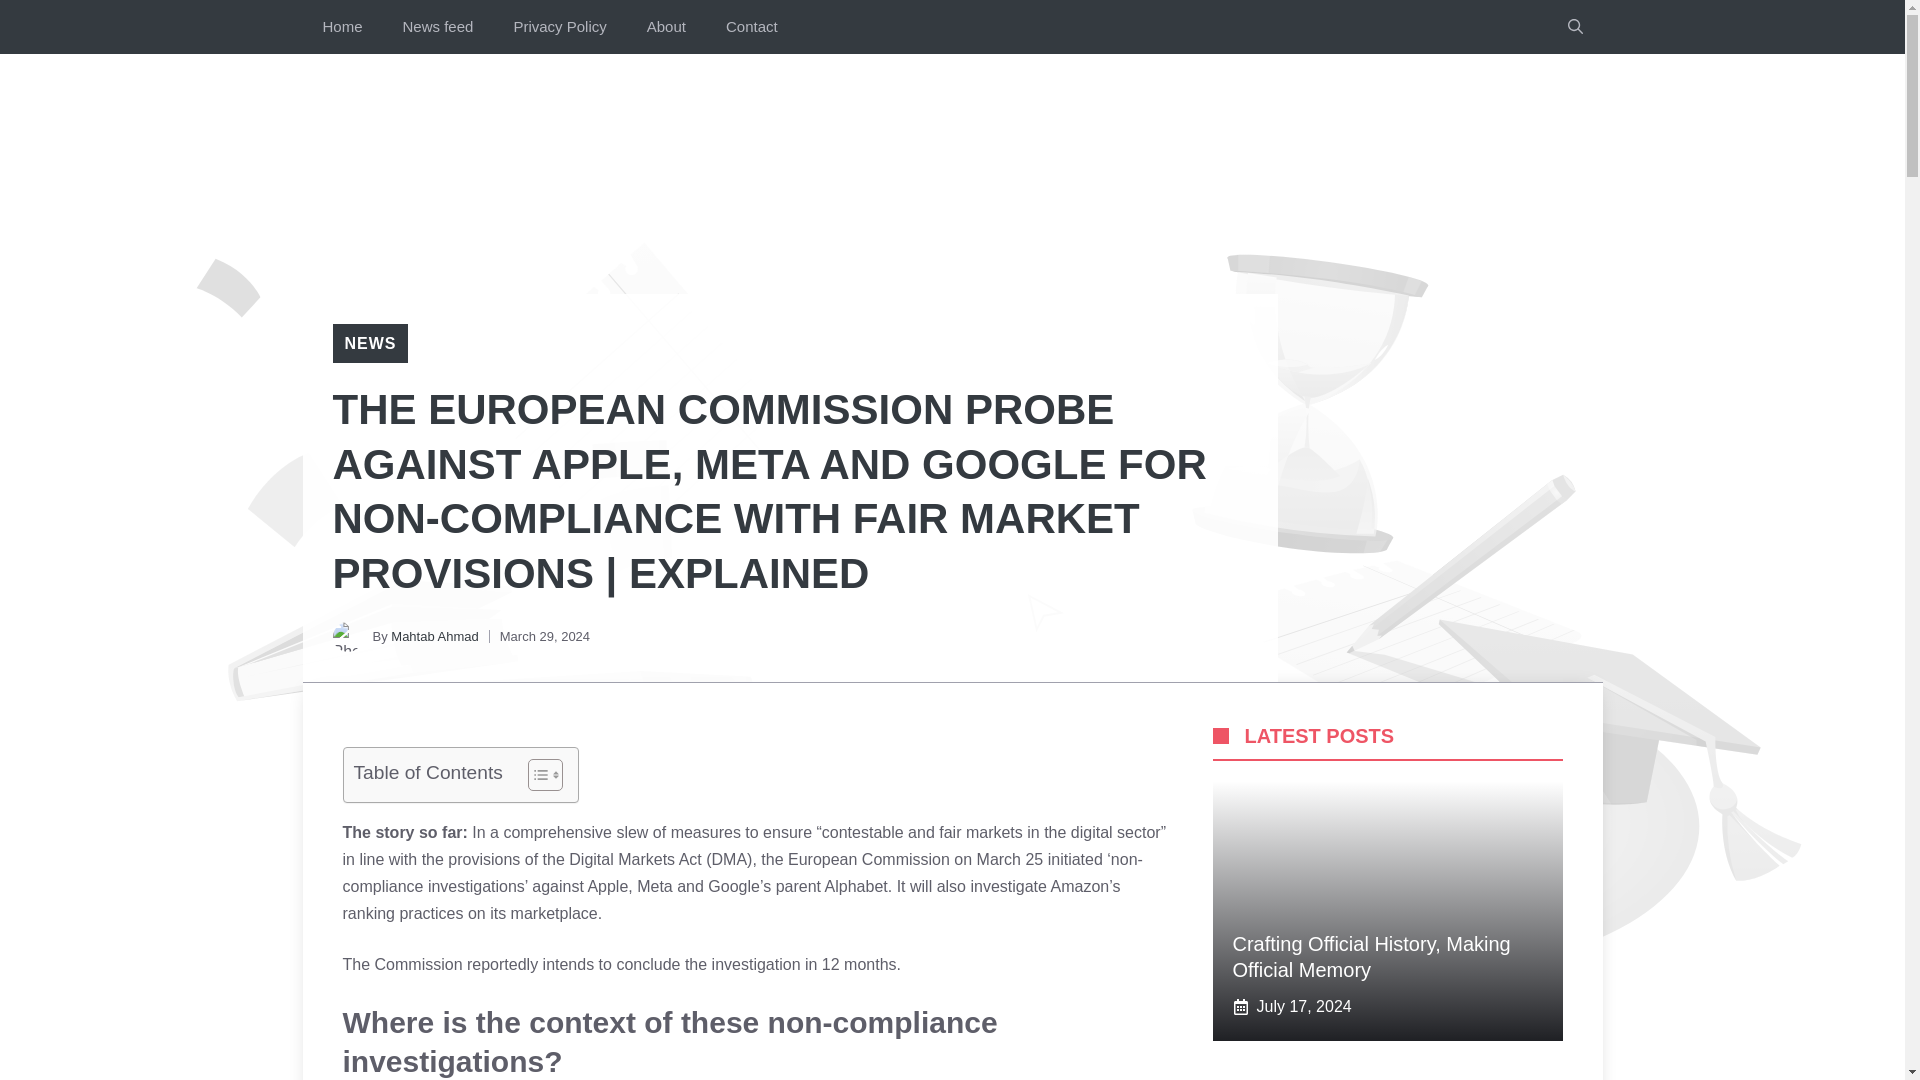 Image resolution: width=1920 pixels, height=1080 pixels. What do you see at coordinates (559, 27) in the screenshot?
I see `Privacy Policy` at bounding box center [559, 27].